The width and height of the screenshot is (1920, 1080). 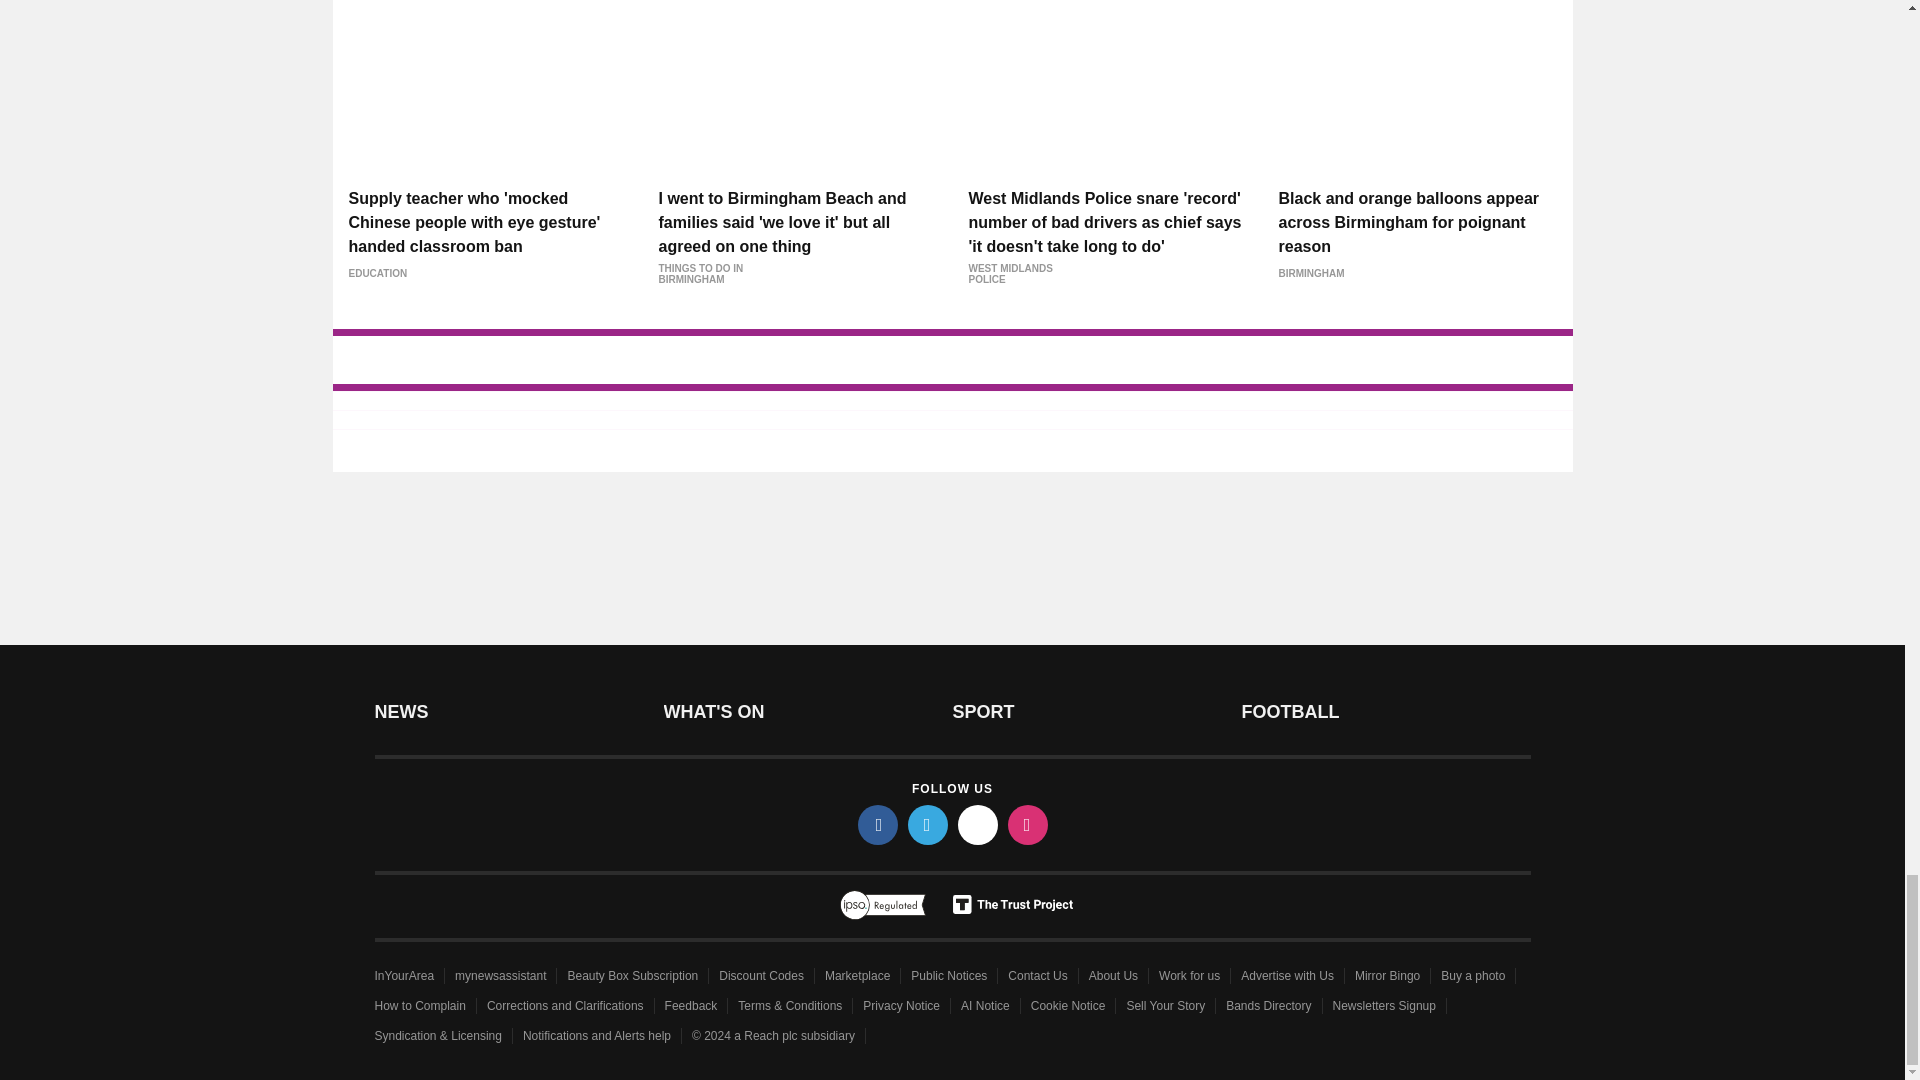 I want to click on facebook, so click(x=878, y=824).